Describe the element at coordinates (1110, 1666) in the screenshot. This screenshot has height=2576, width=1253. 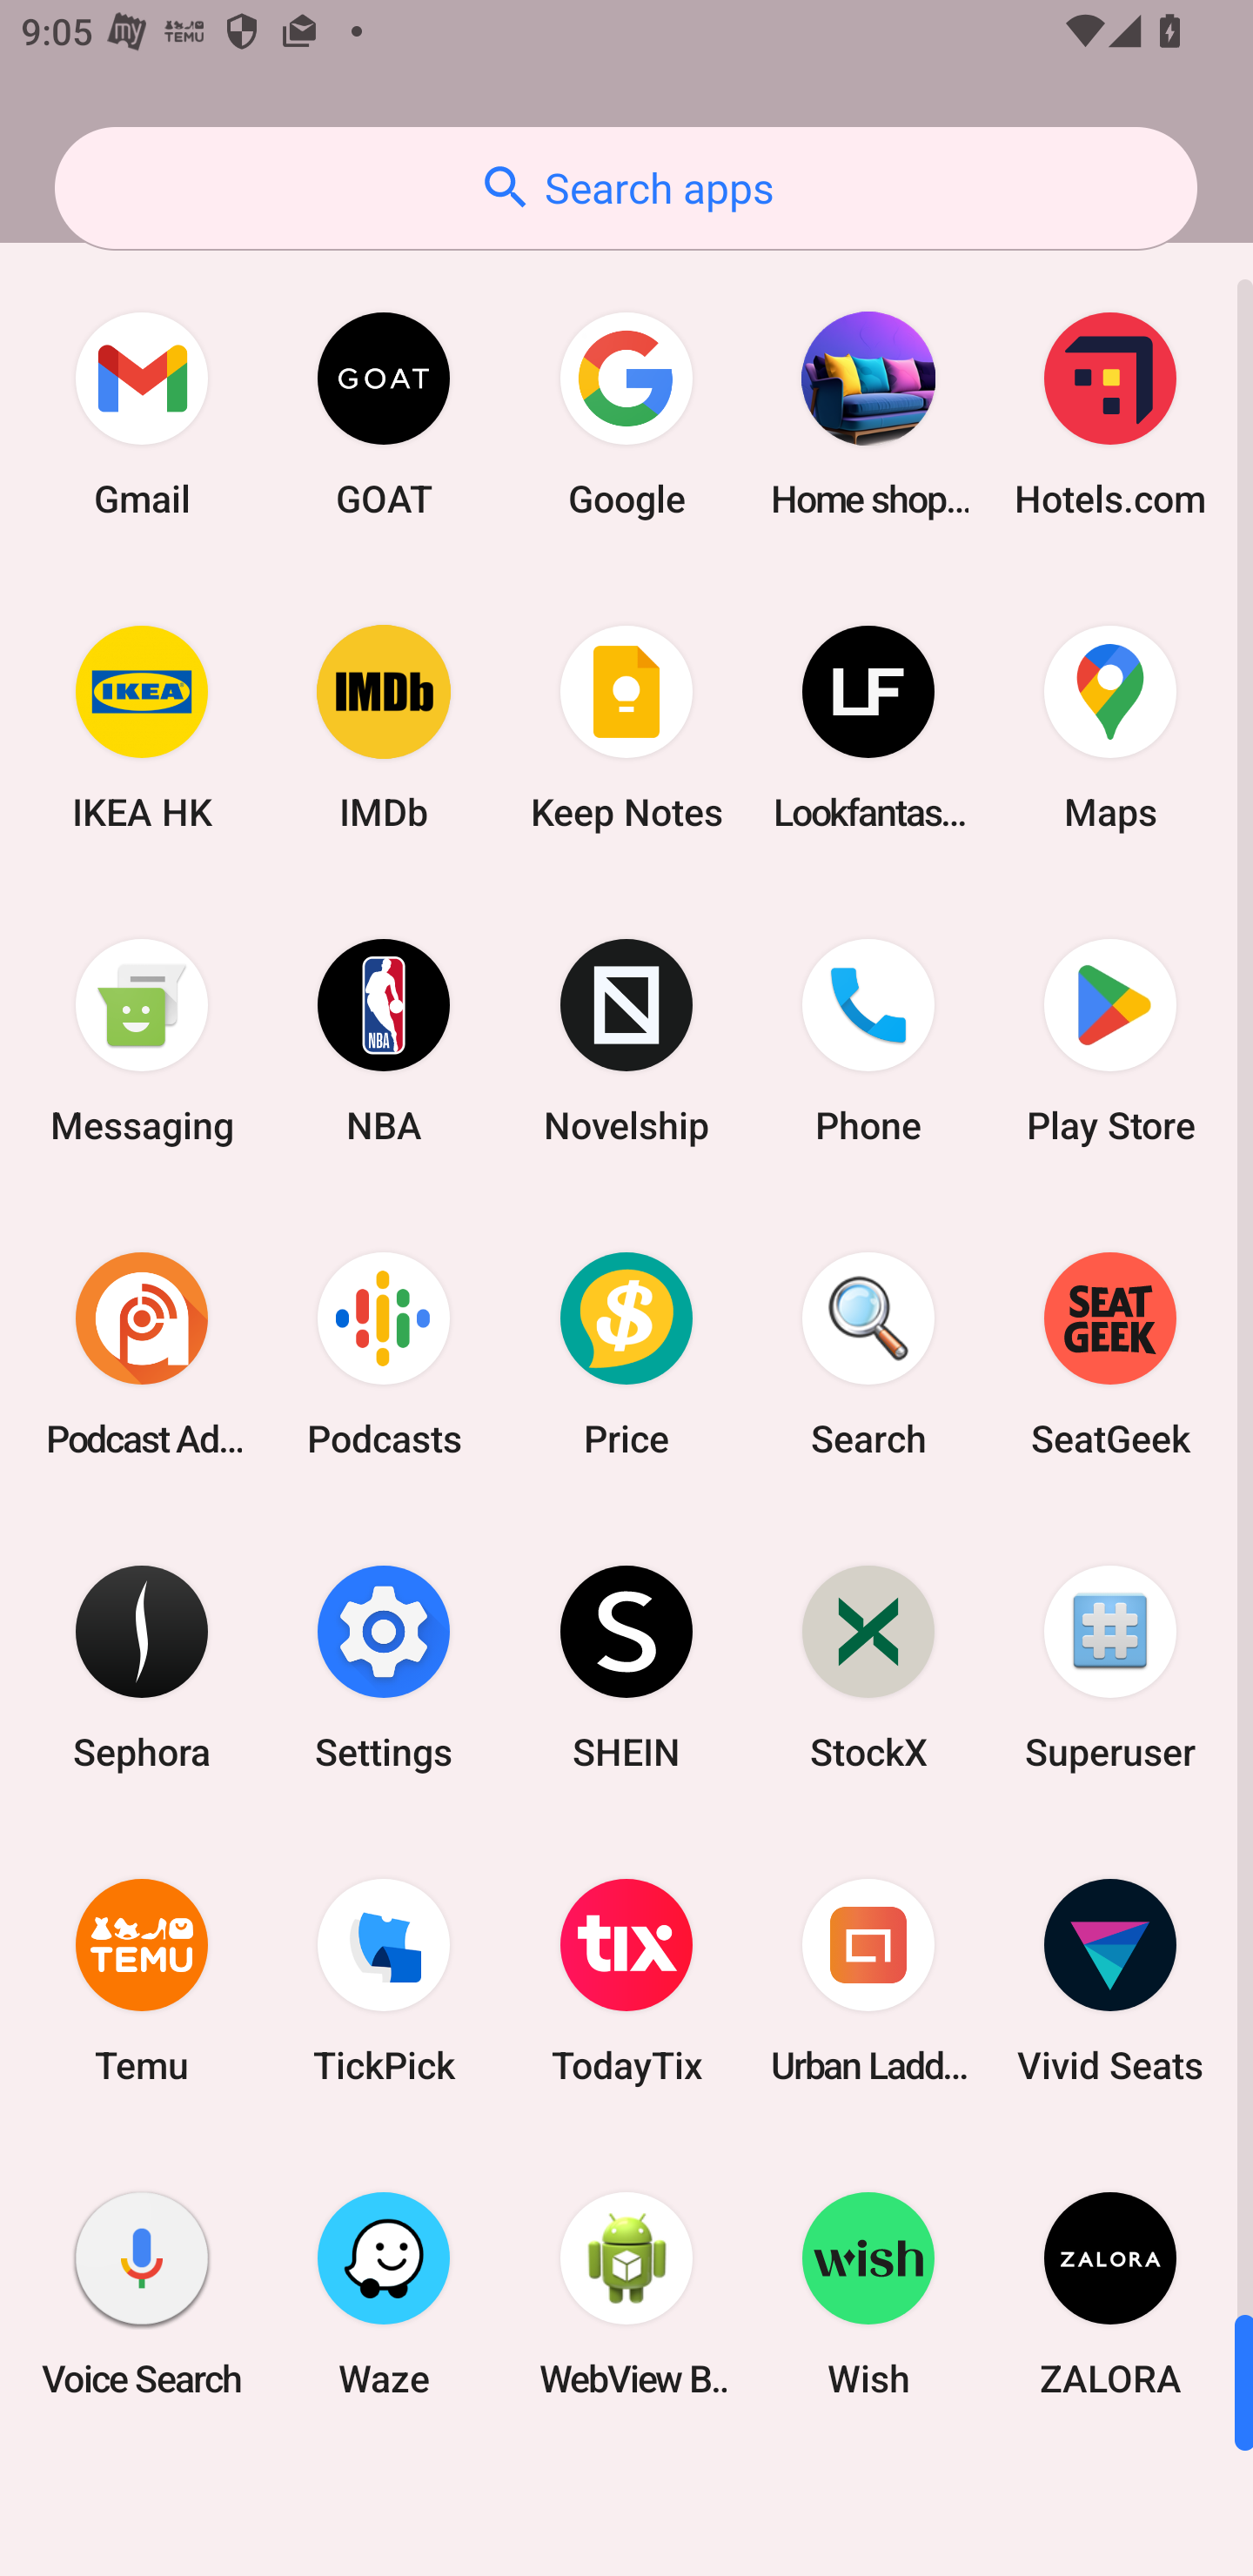
I see `Superuser` at that location.